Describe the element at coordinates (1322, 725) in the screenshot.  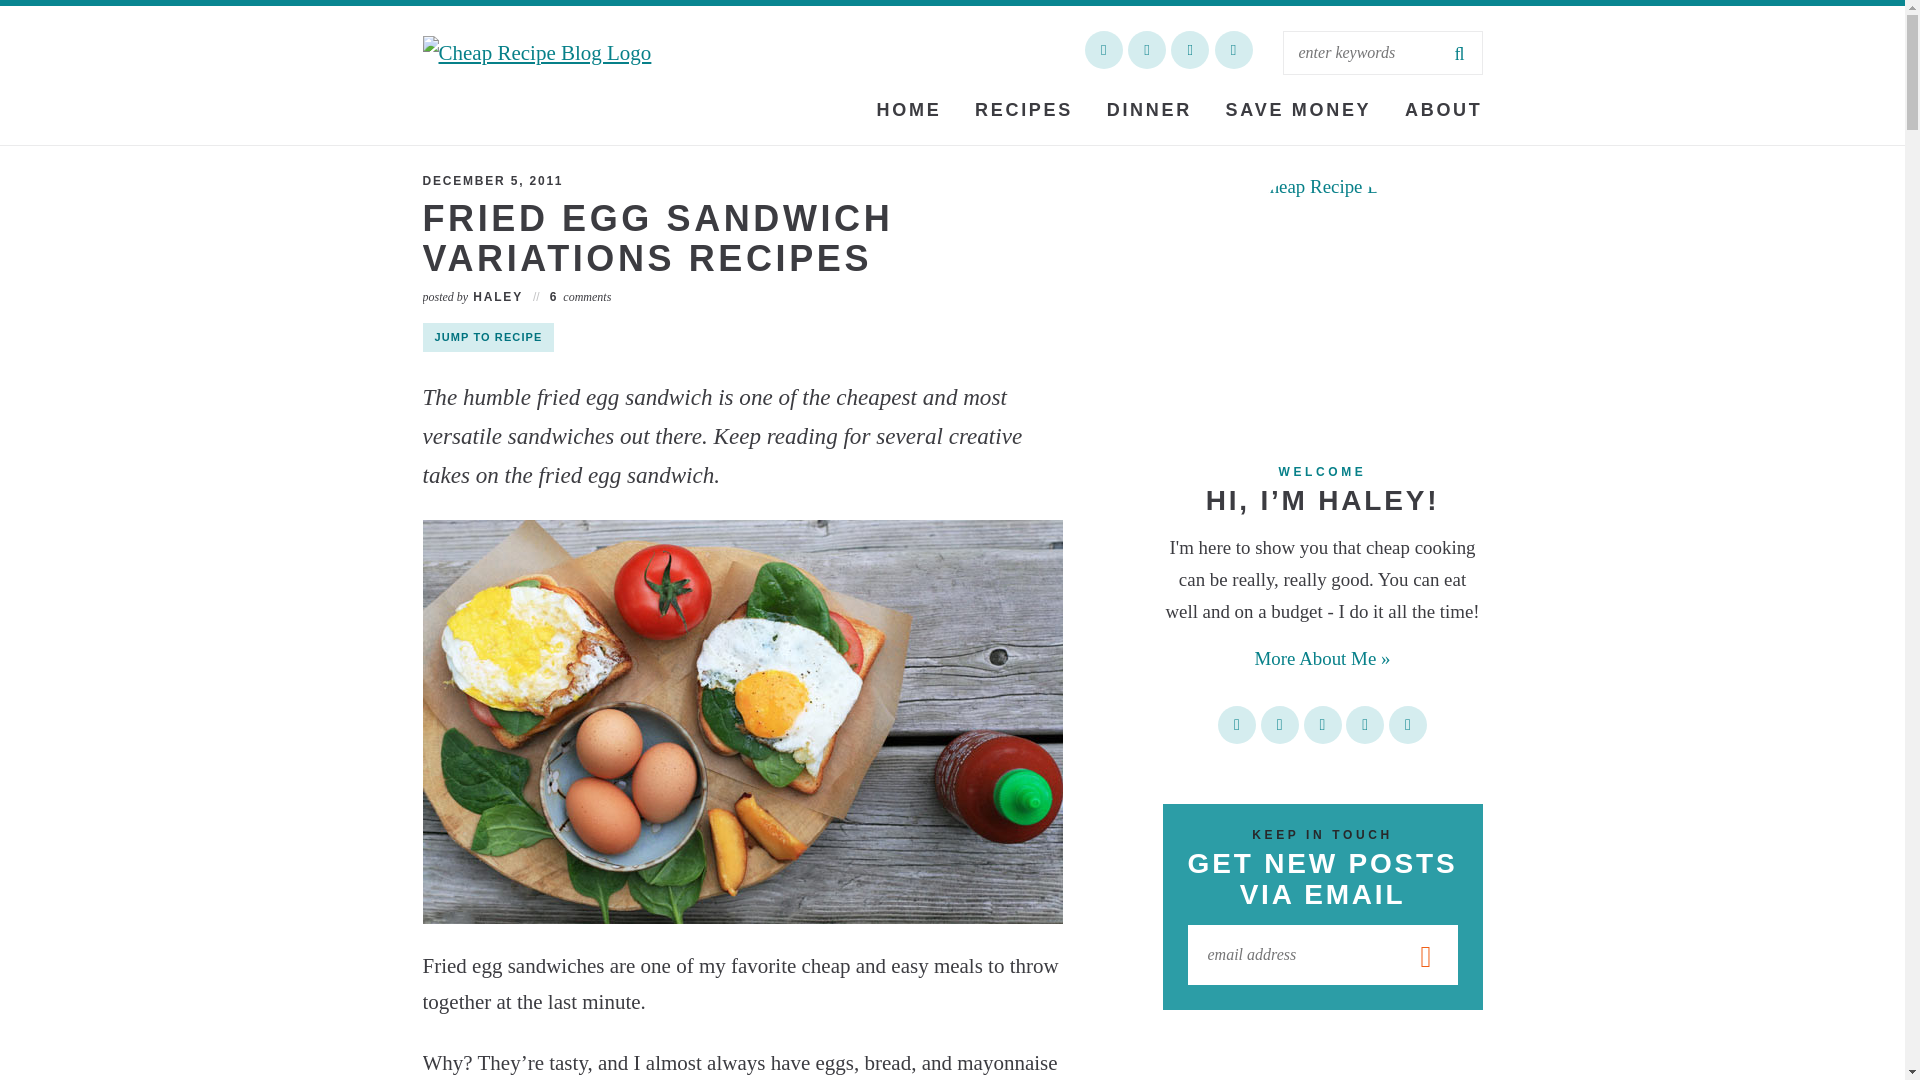
I see `Instagram` at that location.